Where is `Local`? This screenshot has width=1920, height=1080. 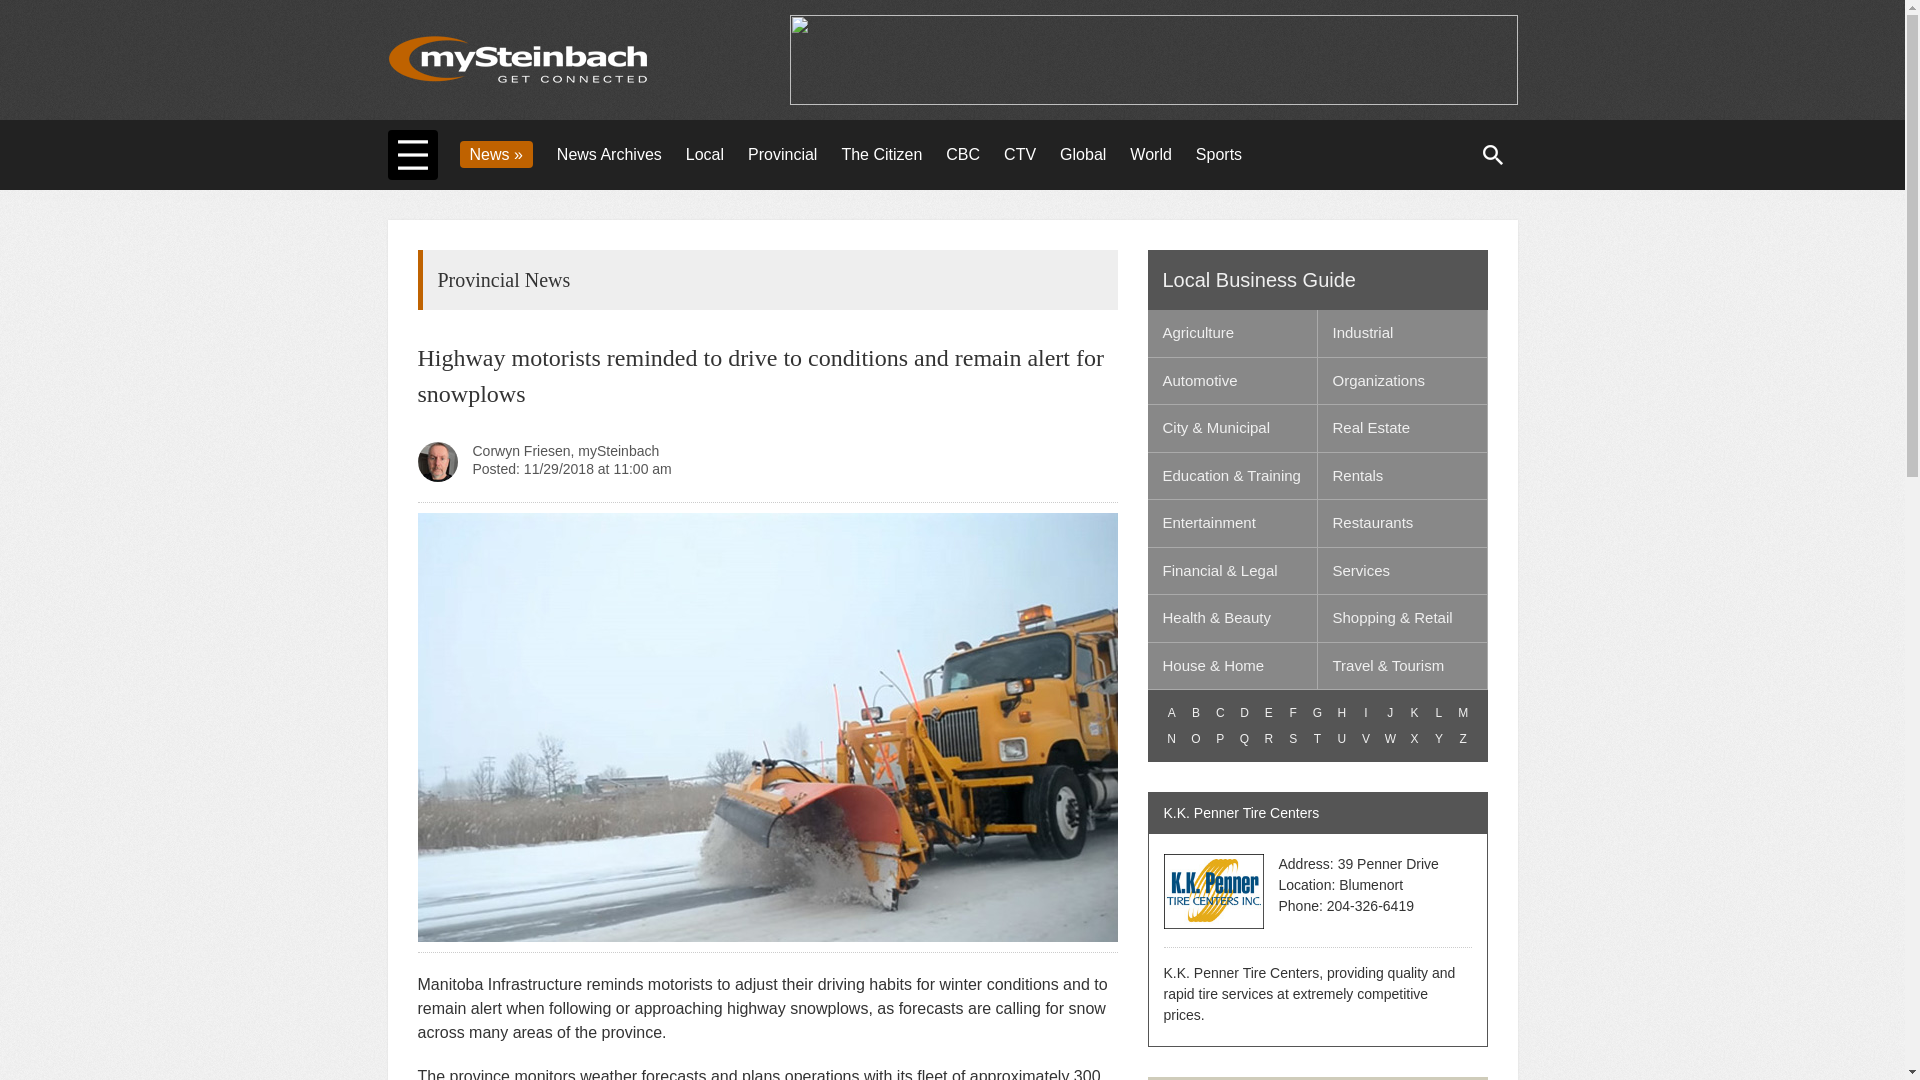 Local is located at coordinates (704, 154).